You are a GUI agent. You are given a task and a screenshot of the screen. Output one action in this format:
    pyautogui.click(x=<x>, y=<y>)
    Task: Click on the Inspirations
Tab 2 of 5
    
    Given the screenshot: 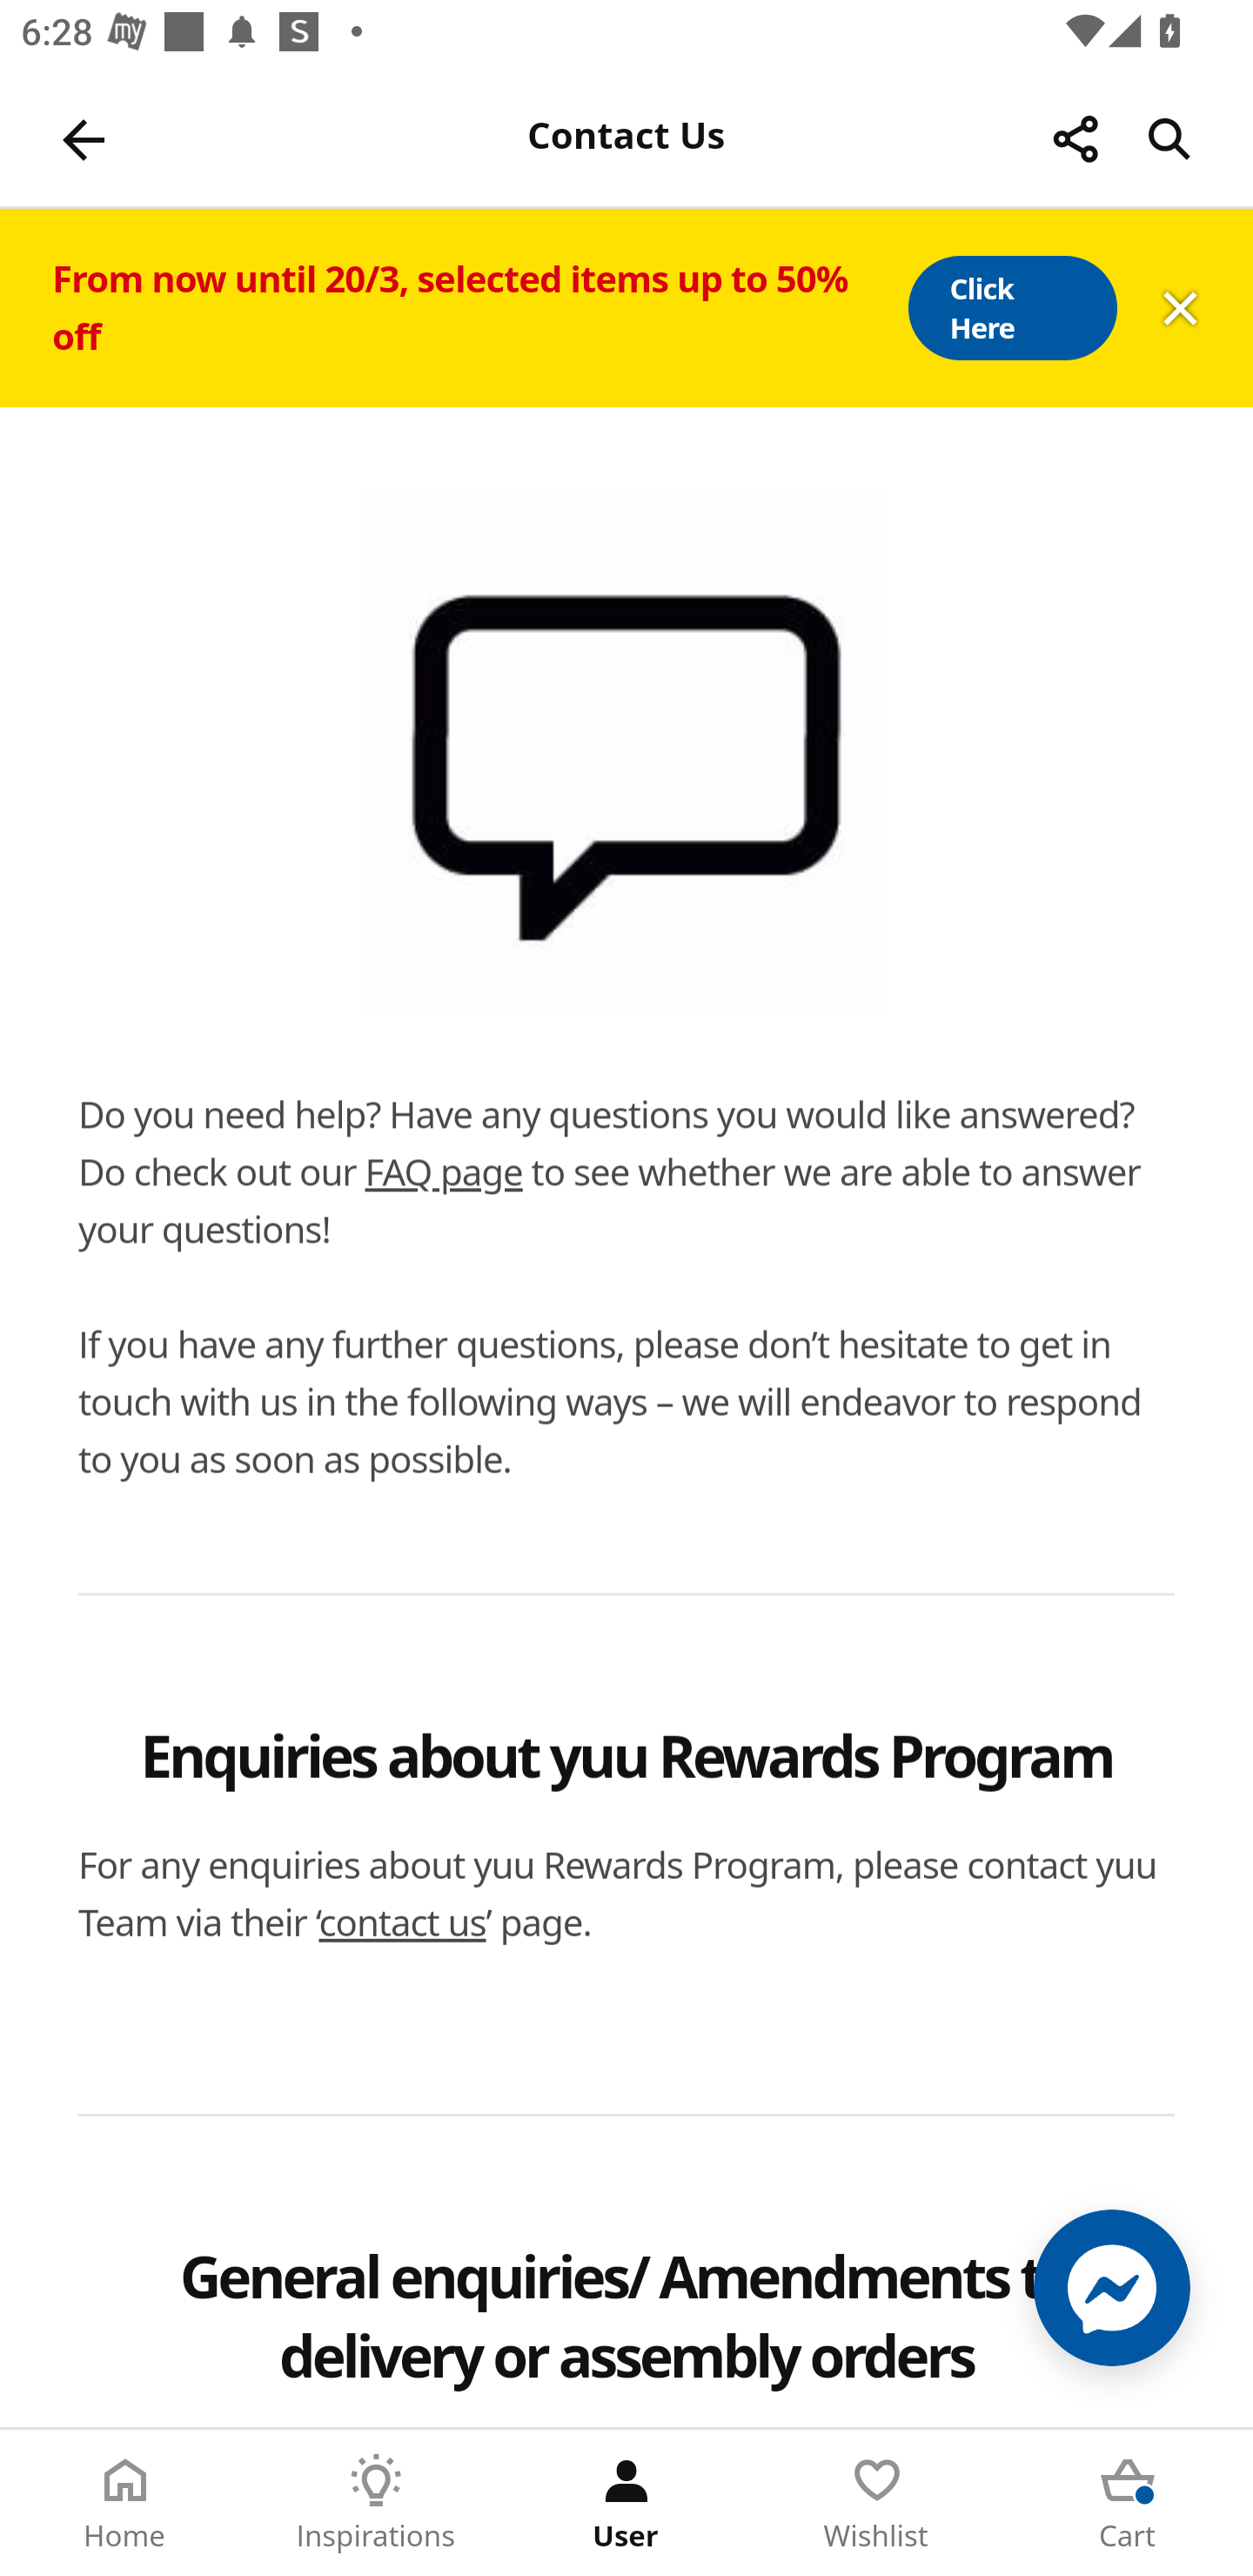 What is the action you would take?
    pyautogui.click(x=376, y=2503)
    